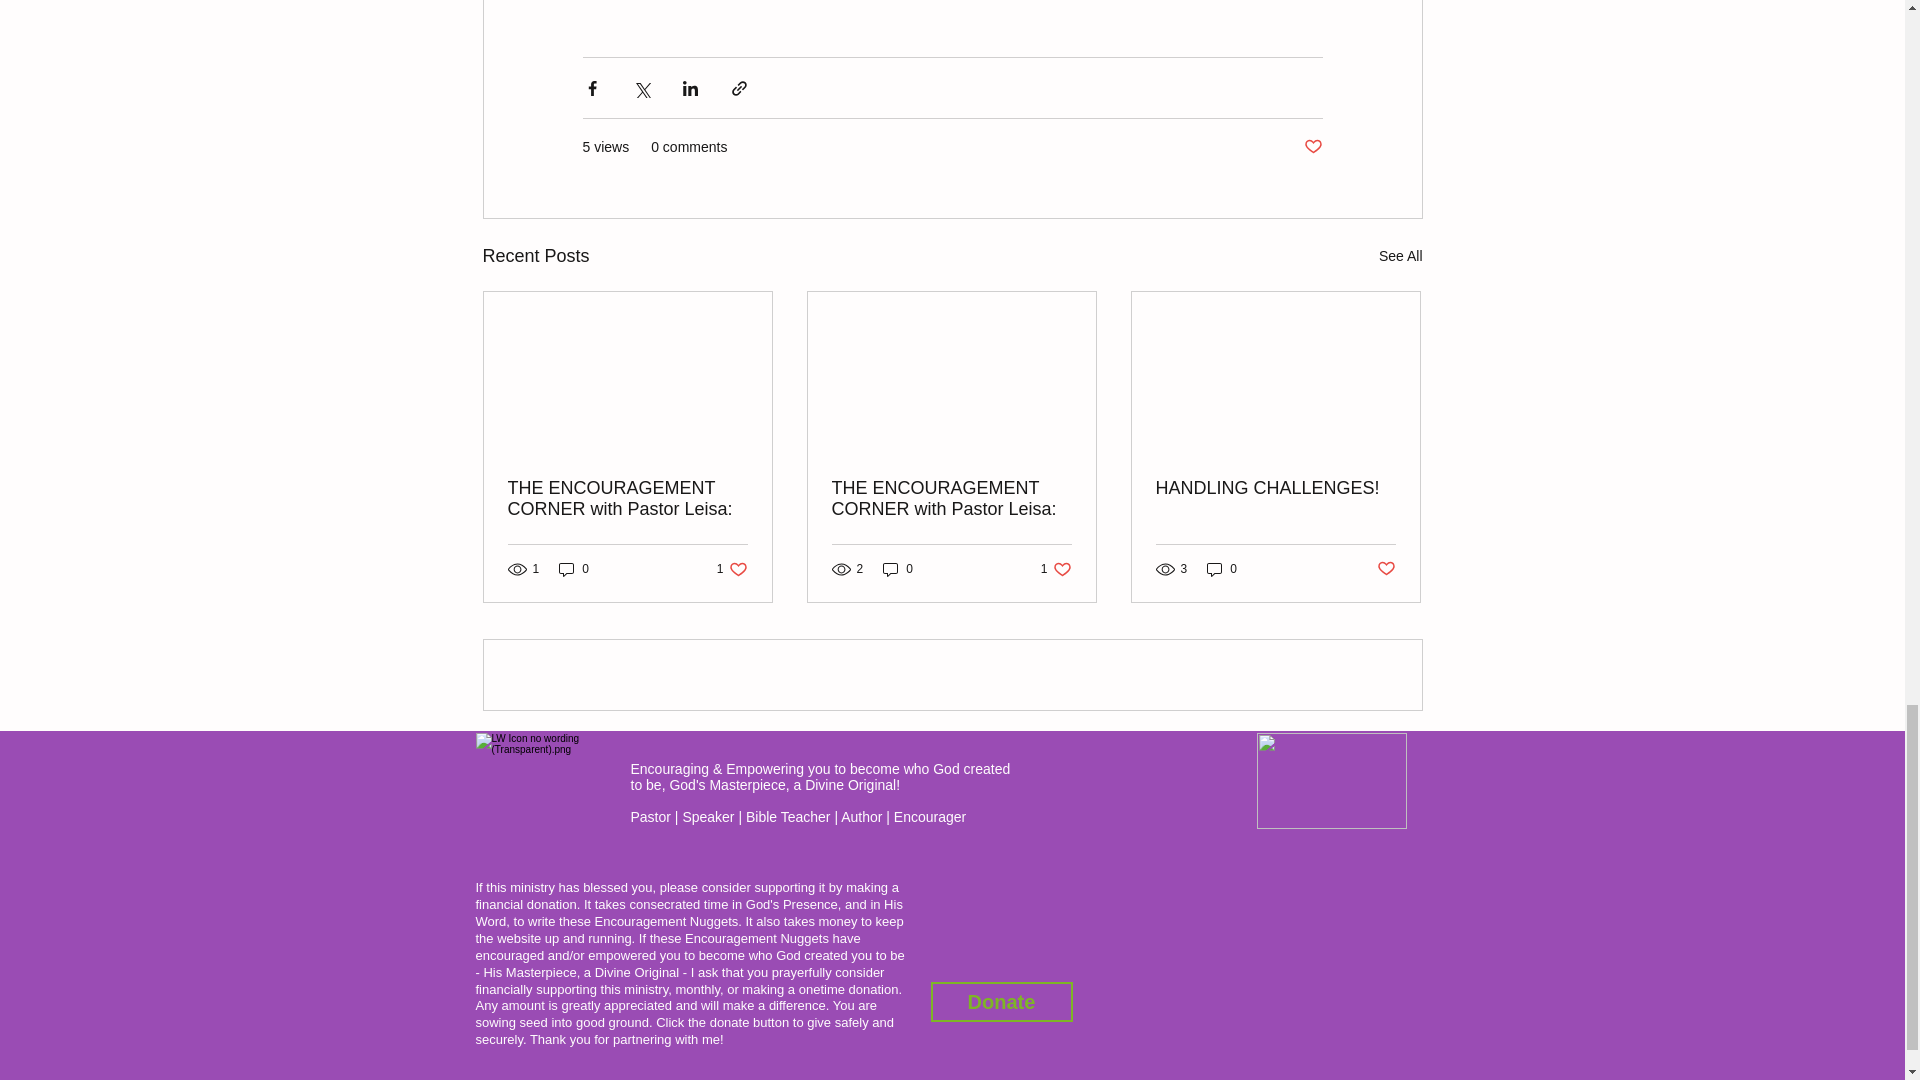 Image resolution: width=1920 pixels, height=1080 pixels. I want to click on THE ENCOURAGEMENT CORNER with Pastor Leisa:, so click(951, 498).